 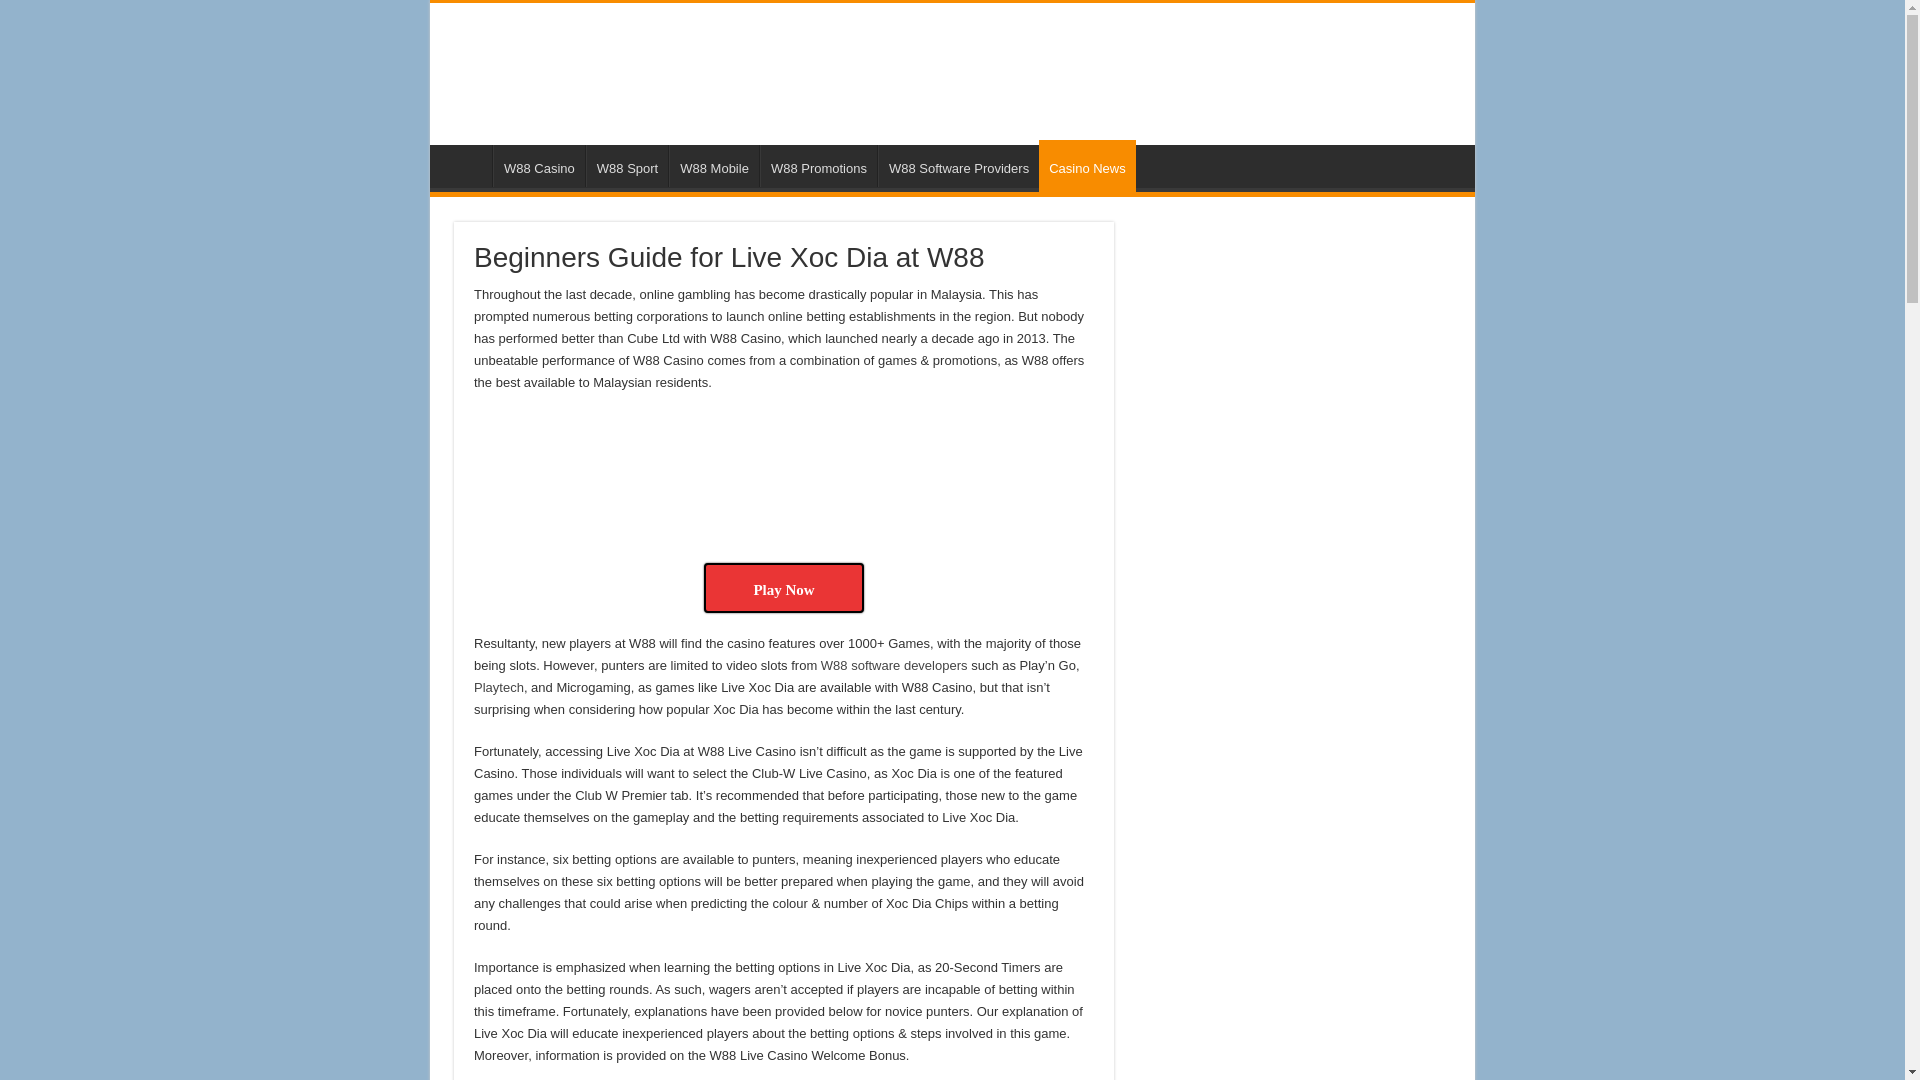 I want to click on W88 Software Providers, so click(x=958, y=165).